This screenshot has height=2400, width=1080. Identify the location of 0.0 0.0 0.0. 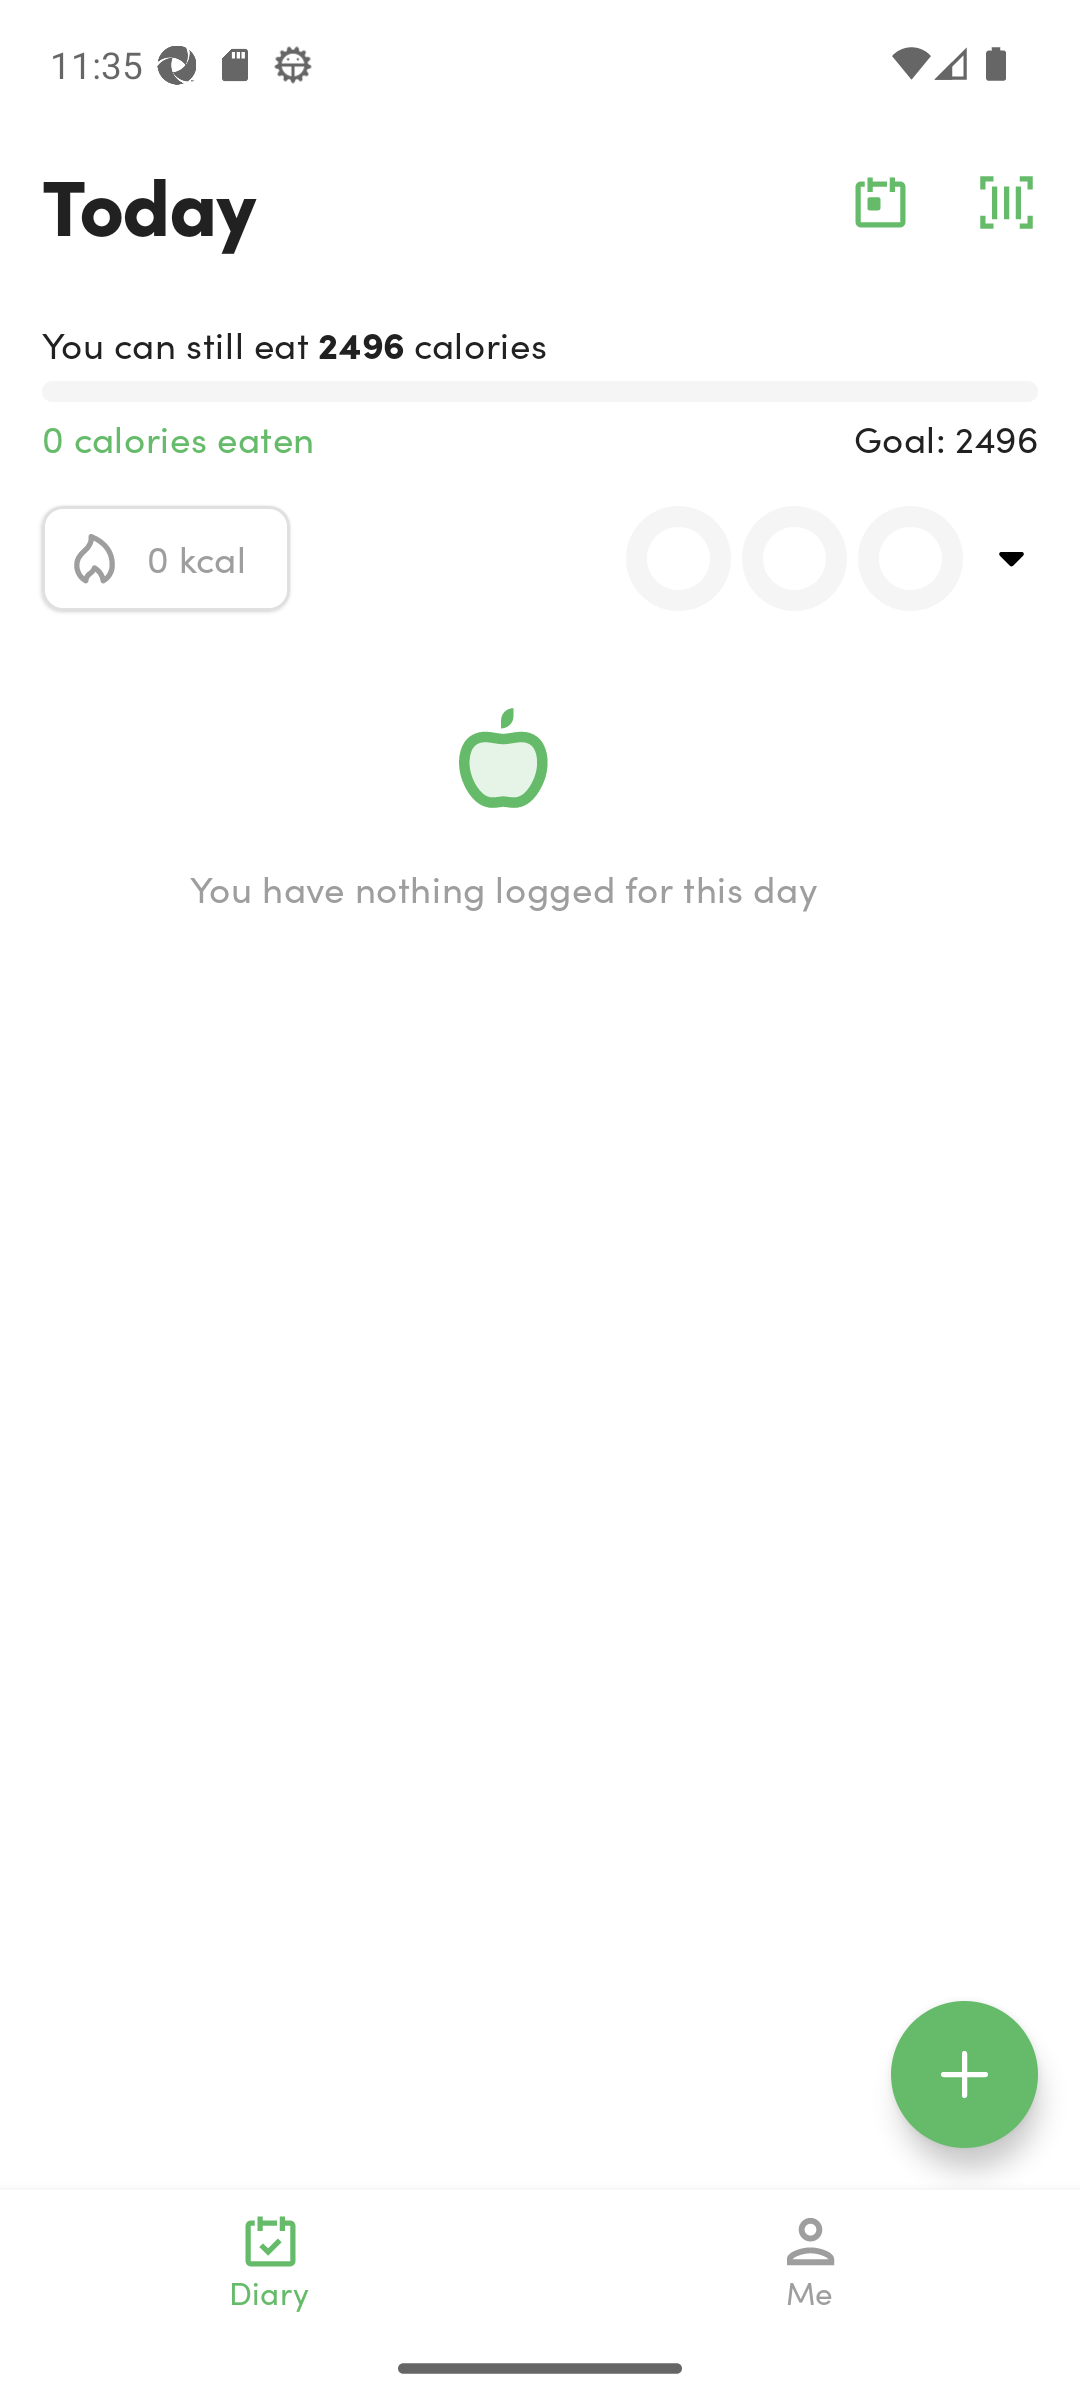
(777, 558).